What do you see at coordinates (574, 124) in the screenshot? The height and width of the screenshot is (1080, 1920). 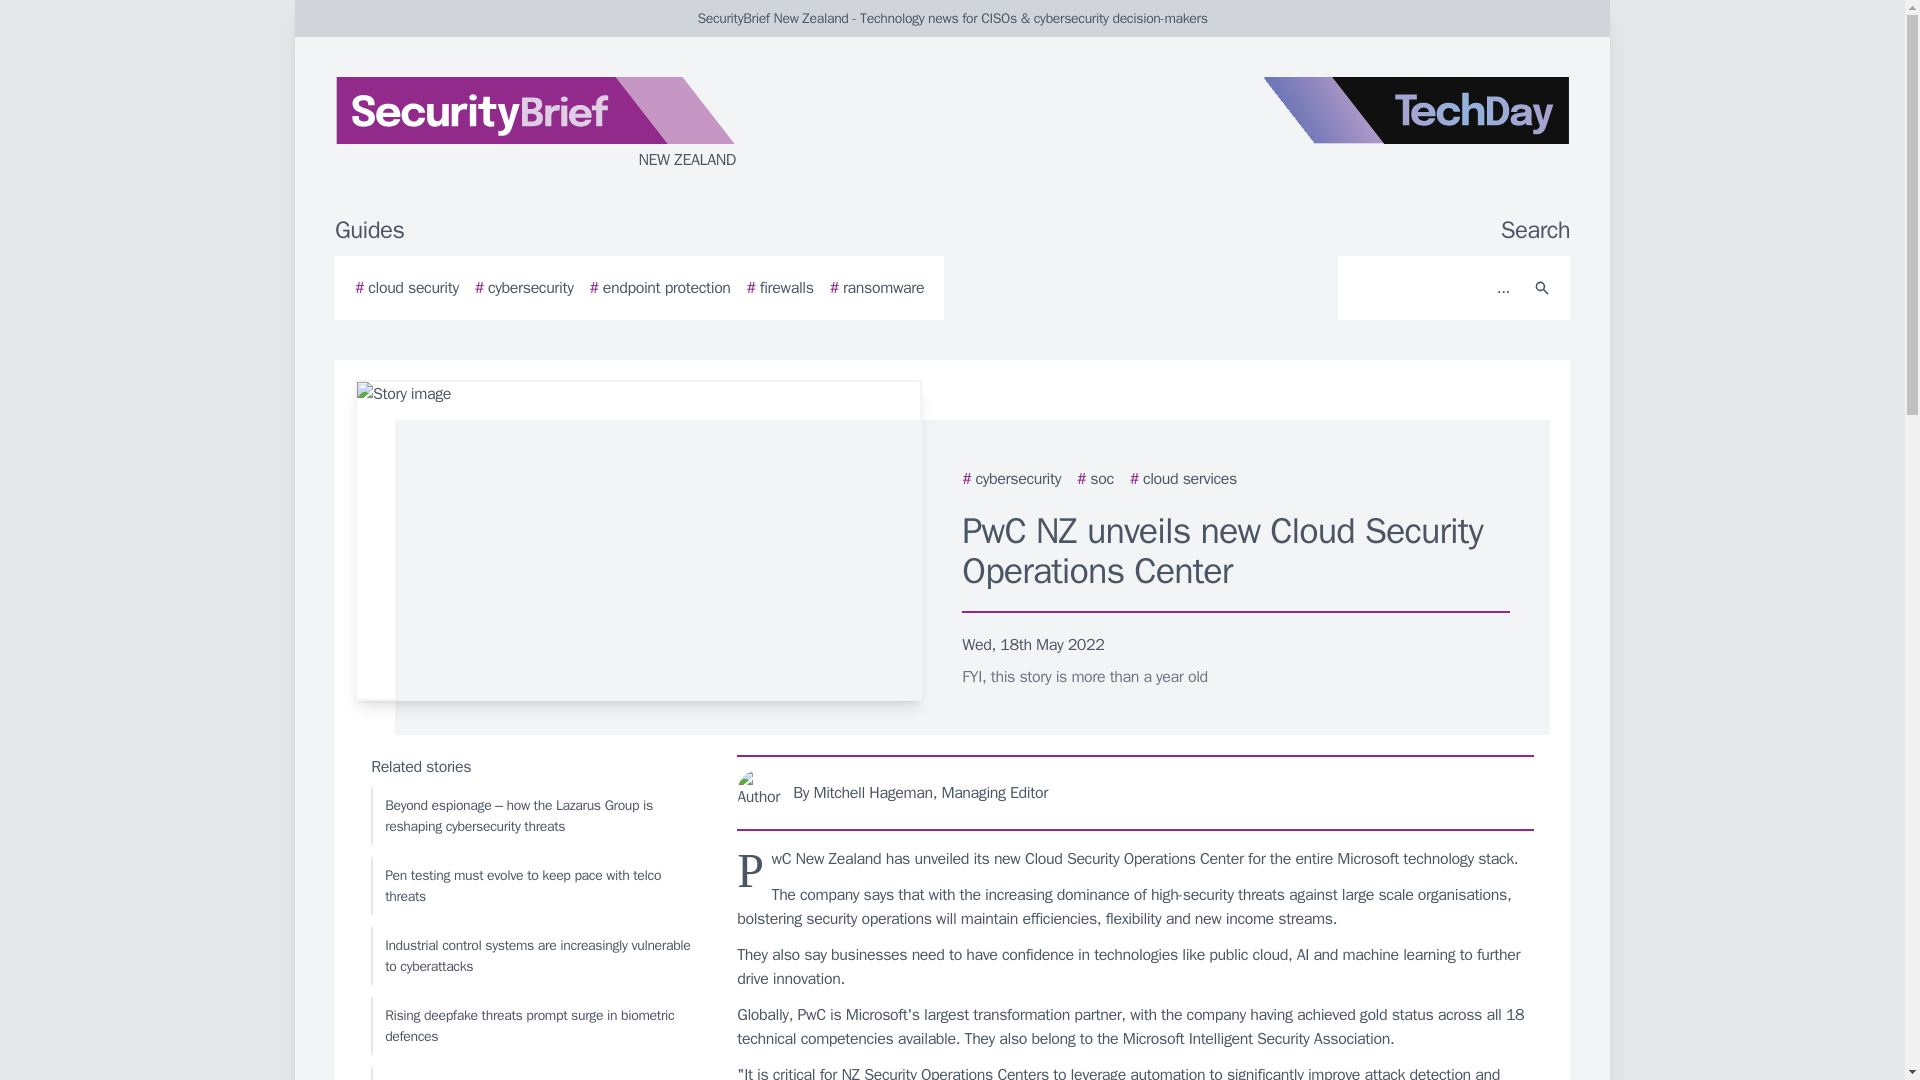 I see `NEW ZEALAND` at bounding box center [574, 124].